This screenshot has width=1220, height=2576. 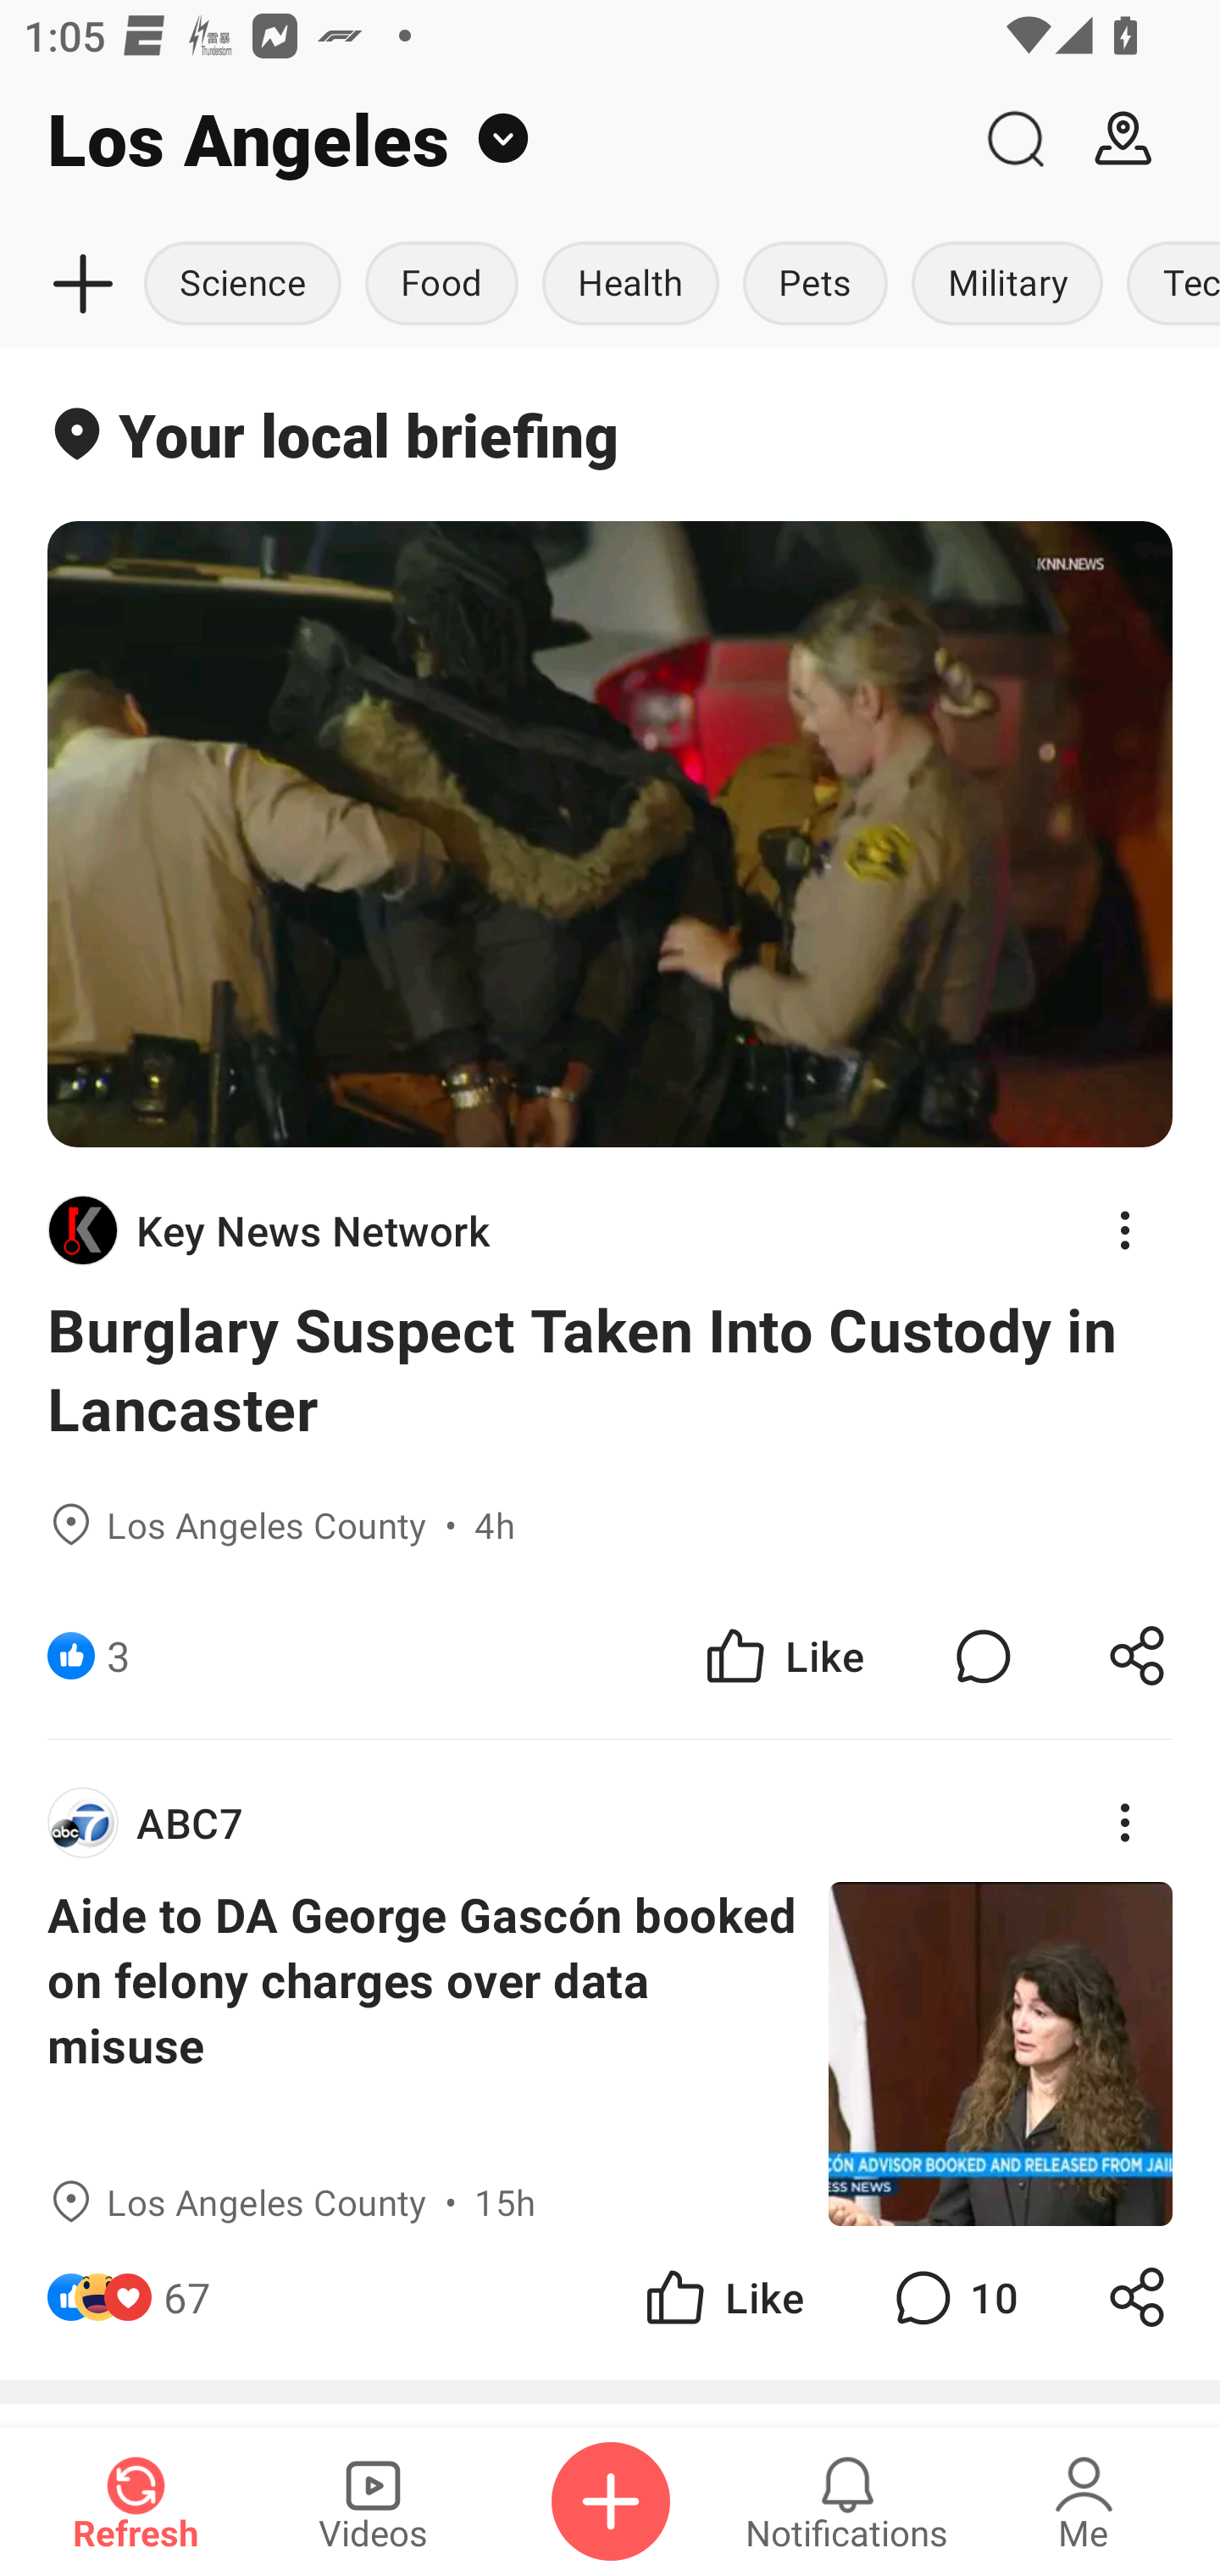 What do you see at coordinates (1084, 2501) in the screenshot?
I see `Me` at bounding box center [1084, 2501].